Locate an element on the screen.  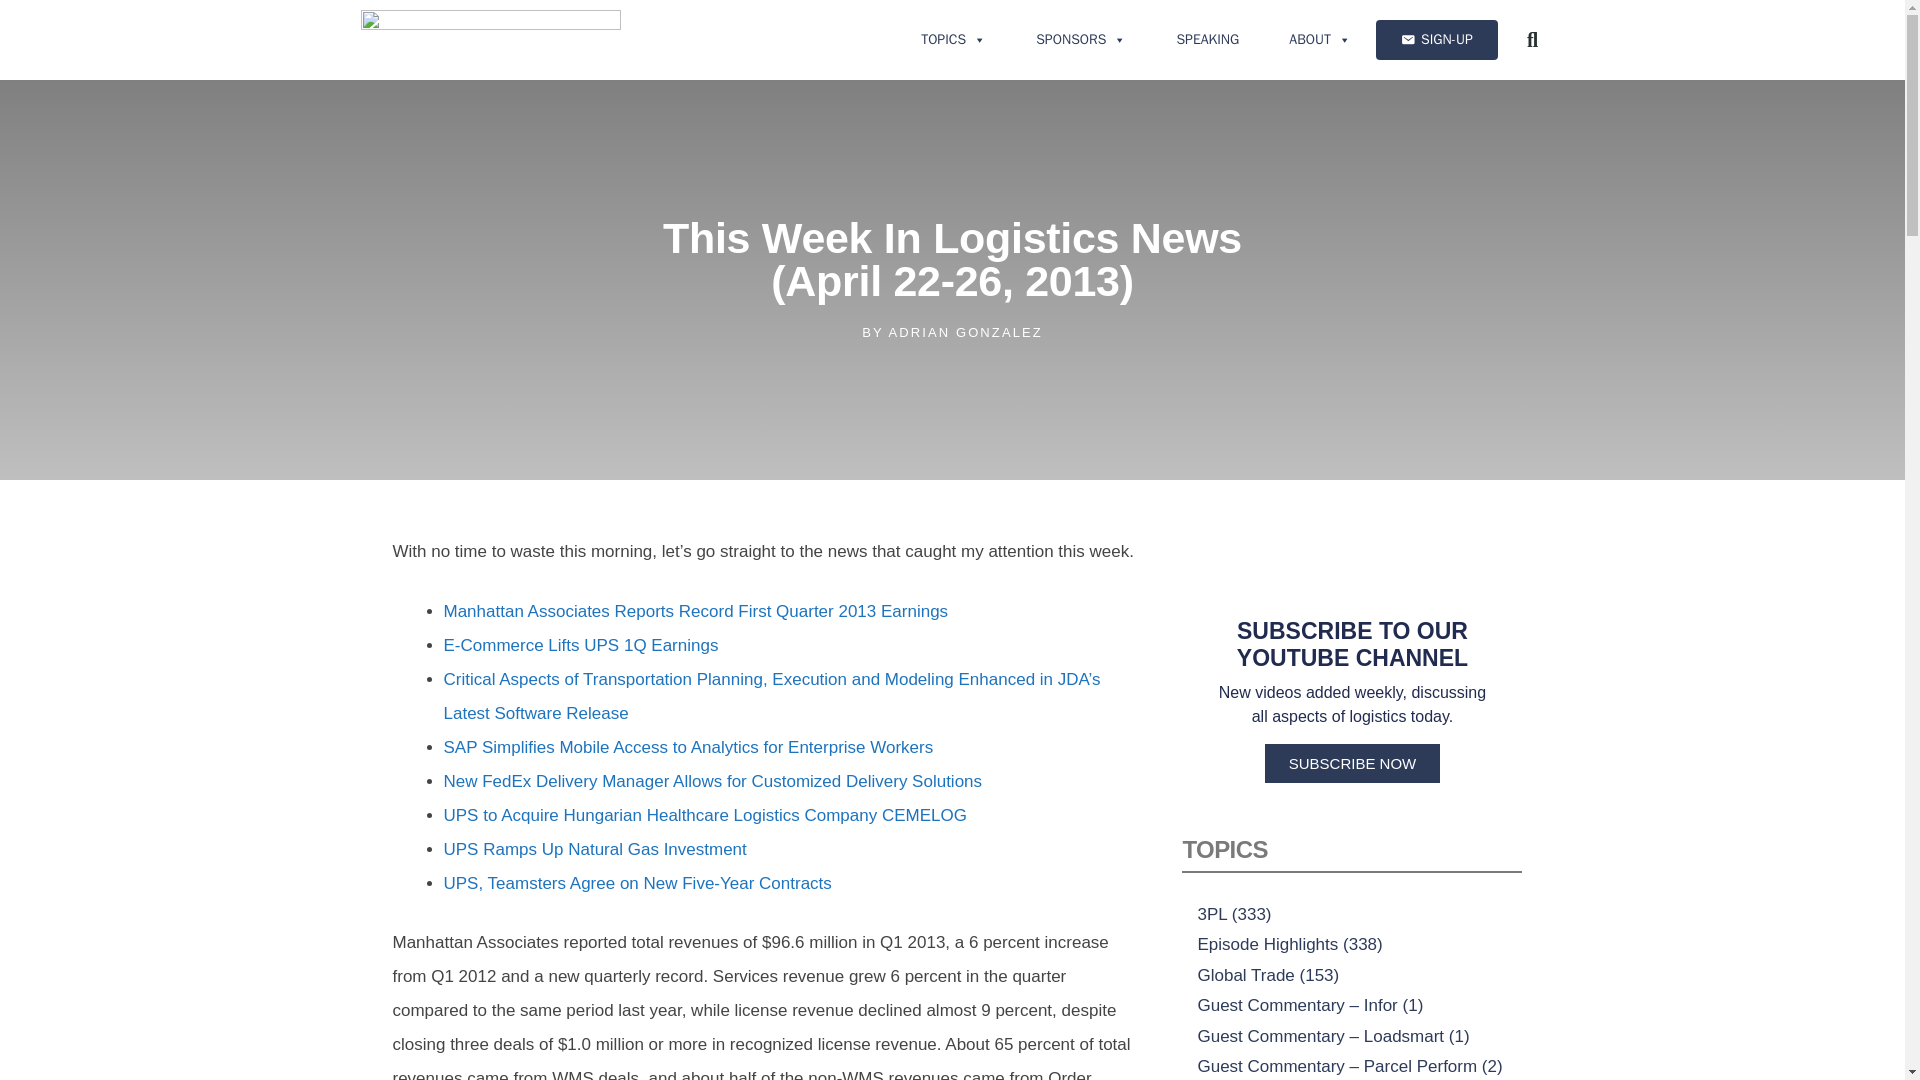
SIGN-UP is located at coordinates (1436, 40).